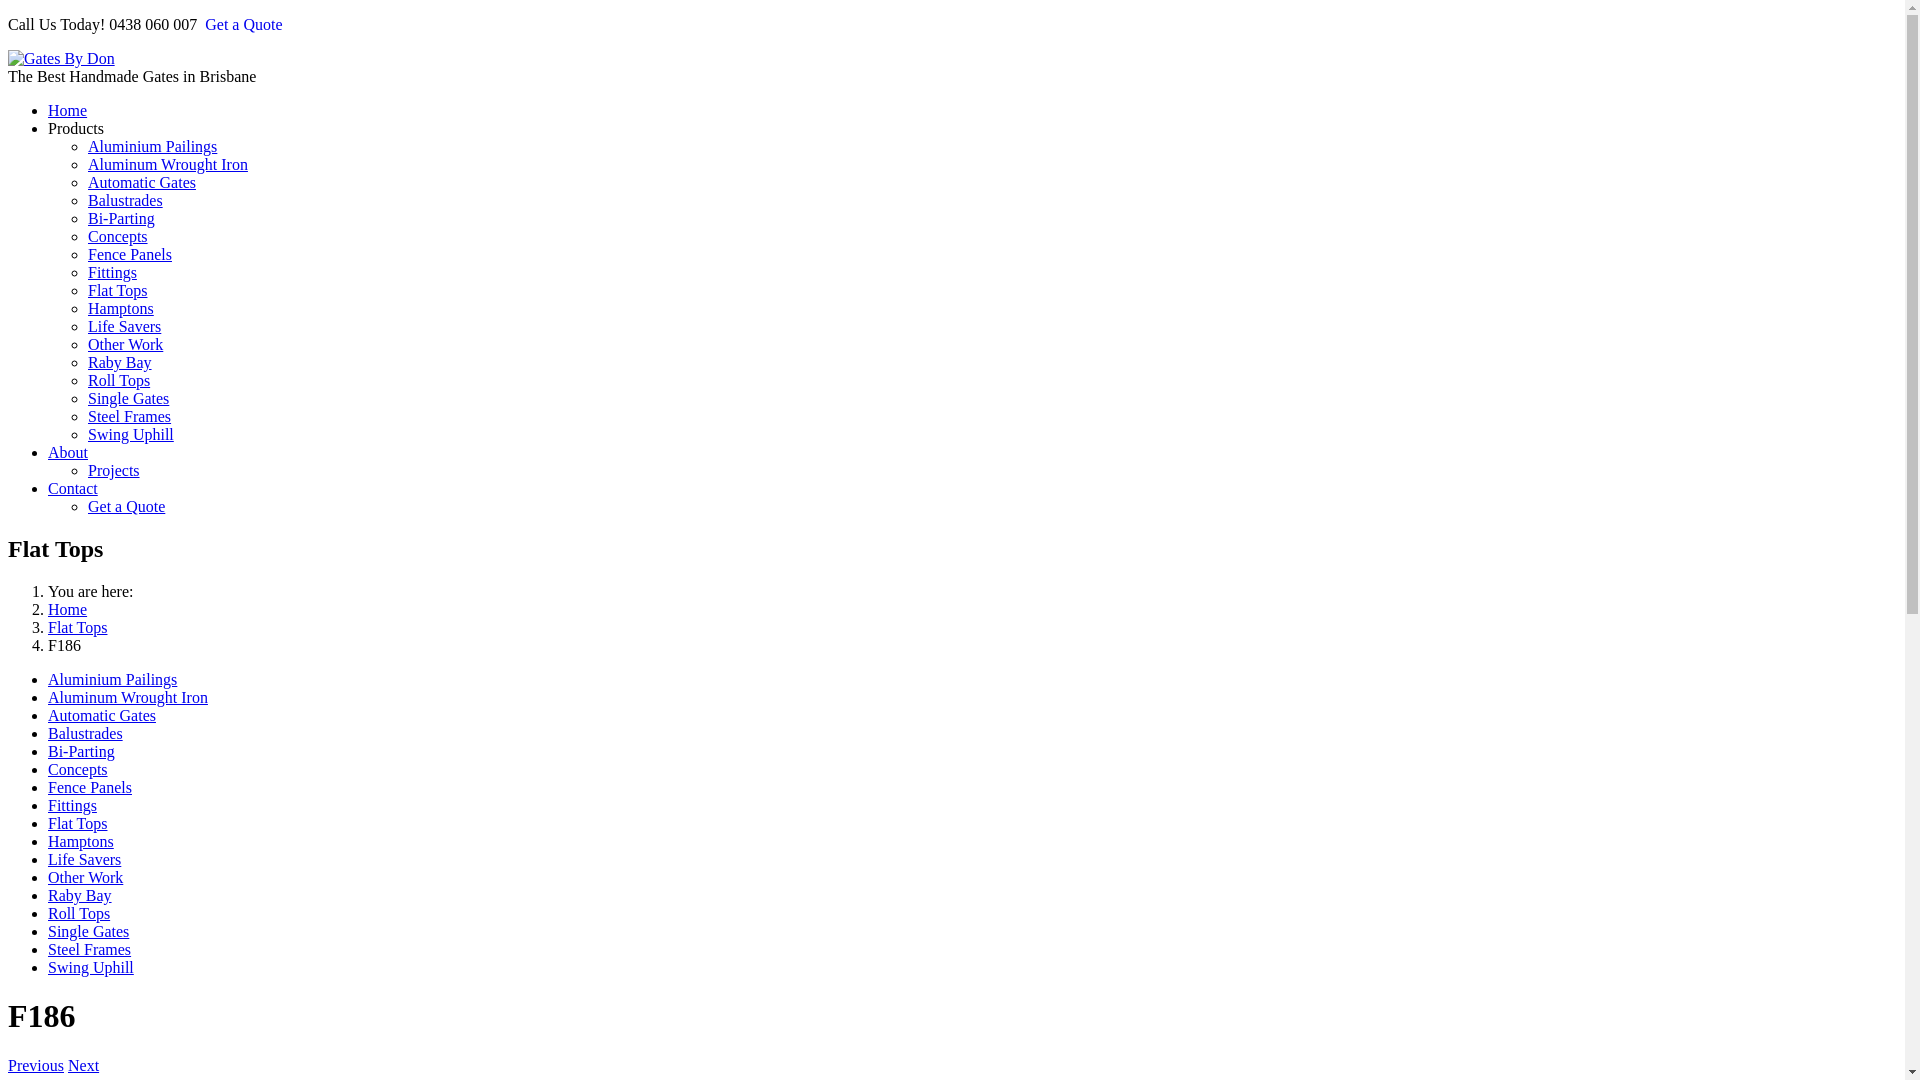  What do you see at coordinates (244, 25) in the screenshot?
I see `Get a Quote` at bounding box center [244, 25].